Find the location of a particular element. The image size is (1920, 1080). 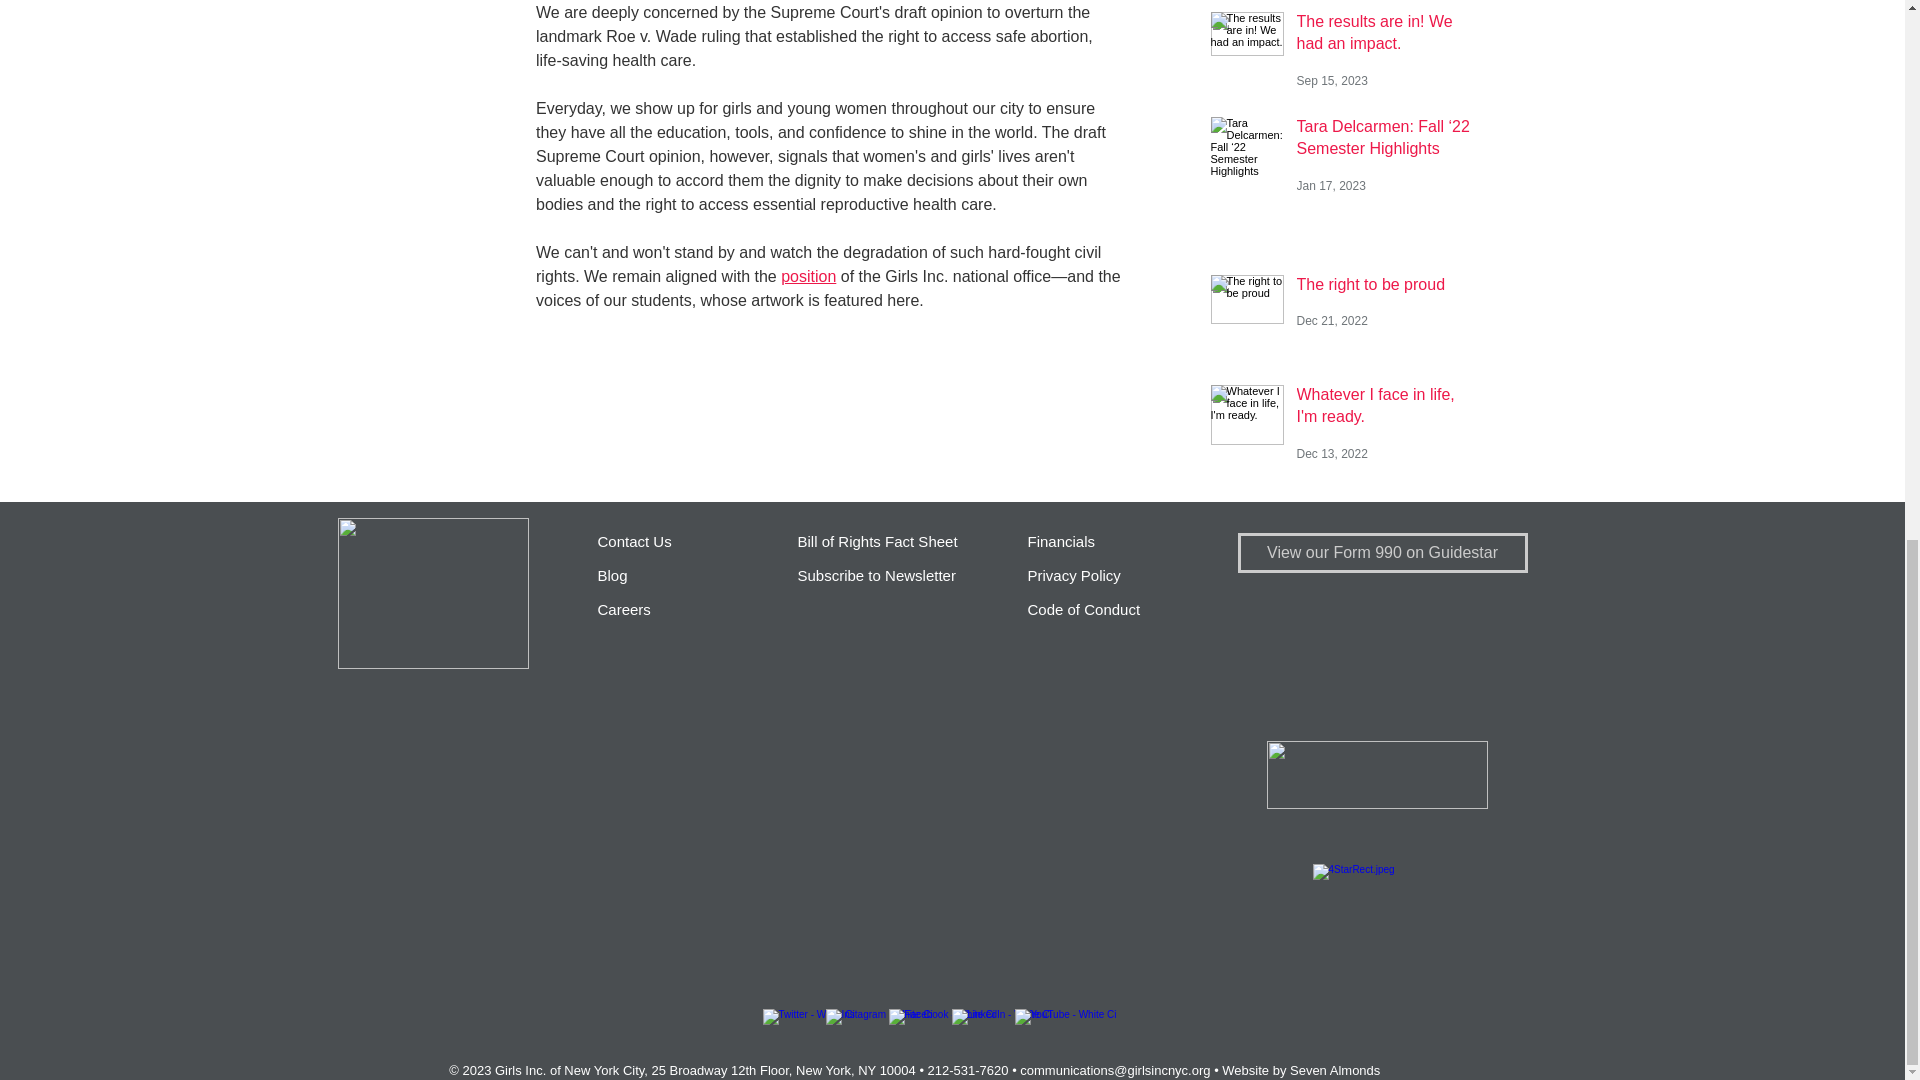

Dec 13, 2022 is located at coordinates (1332, 454).